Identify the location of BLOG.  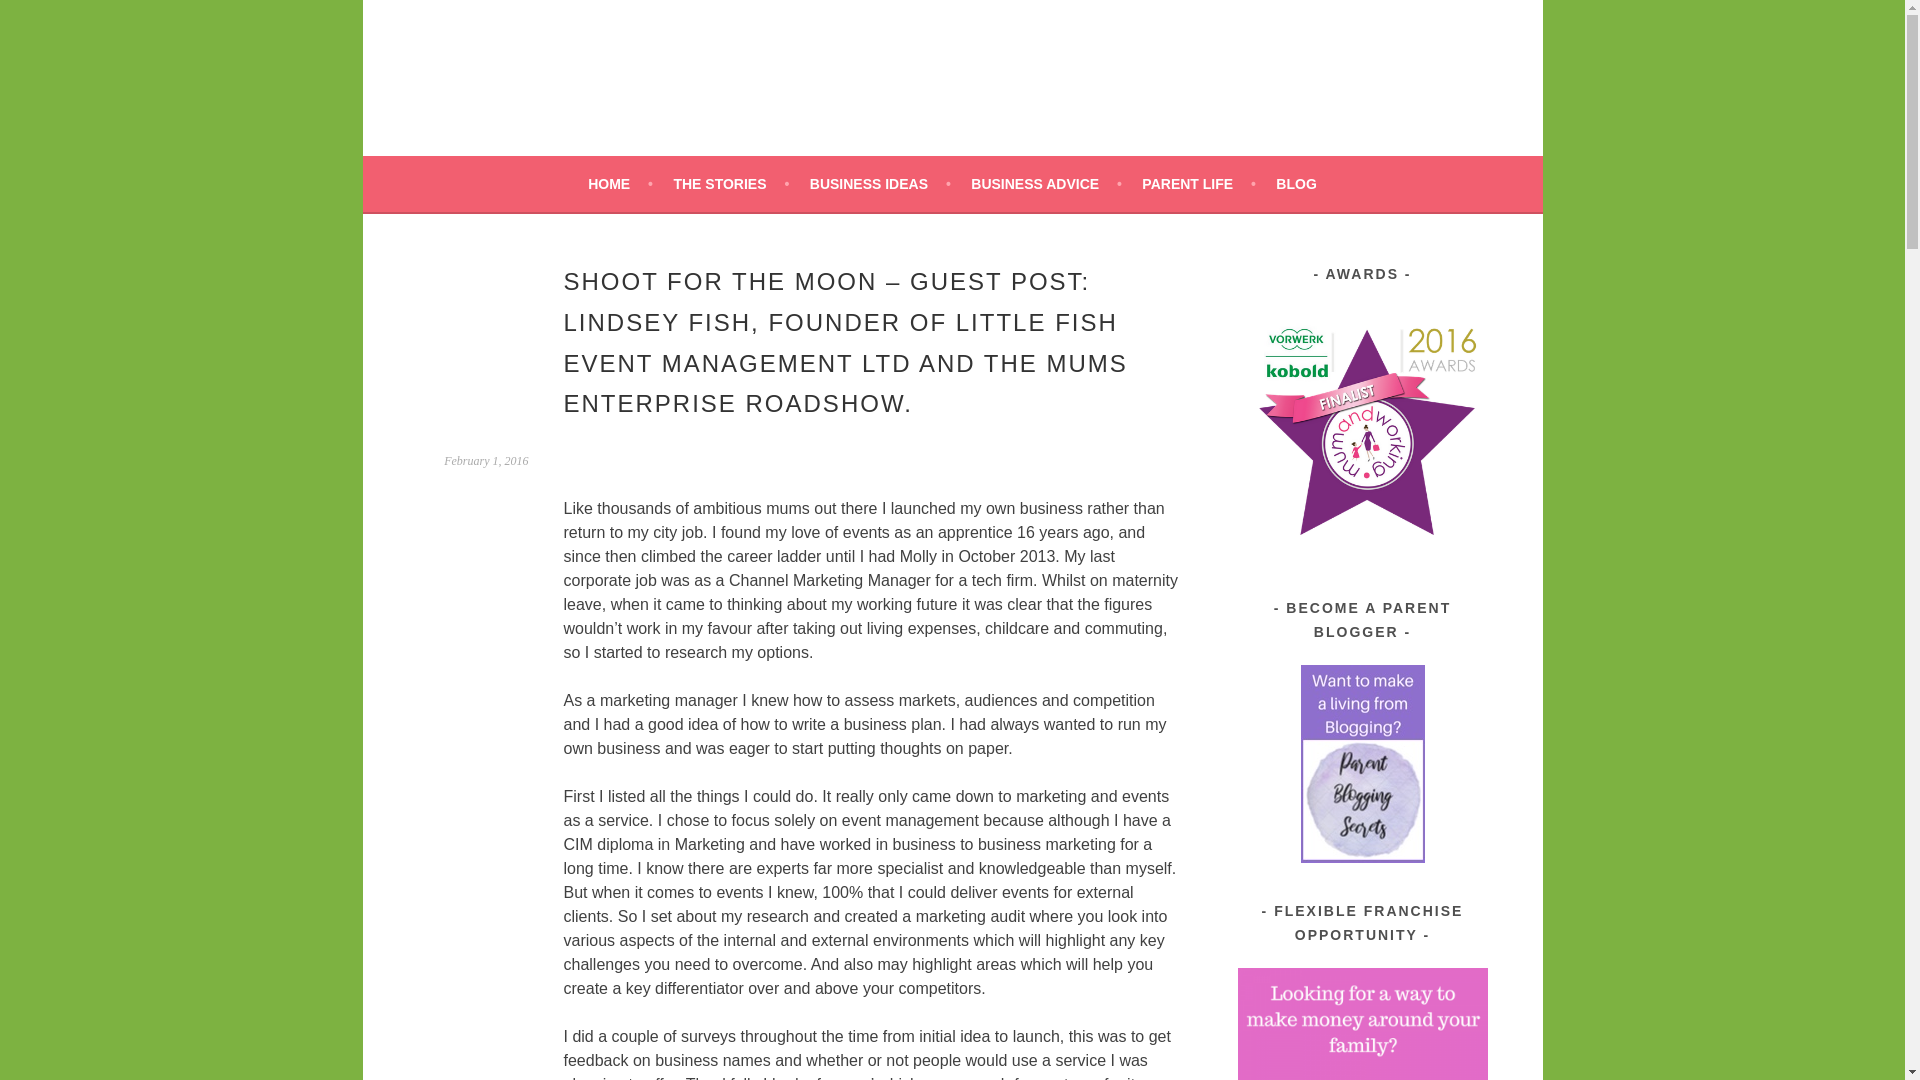
(1296, 183).